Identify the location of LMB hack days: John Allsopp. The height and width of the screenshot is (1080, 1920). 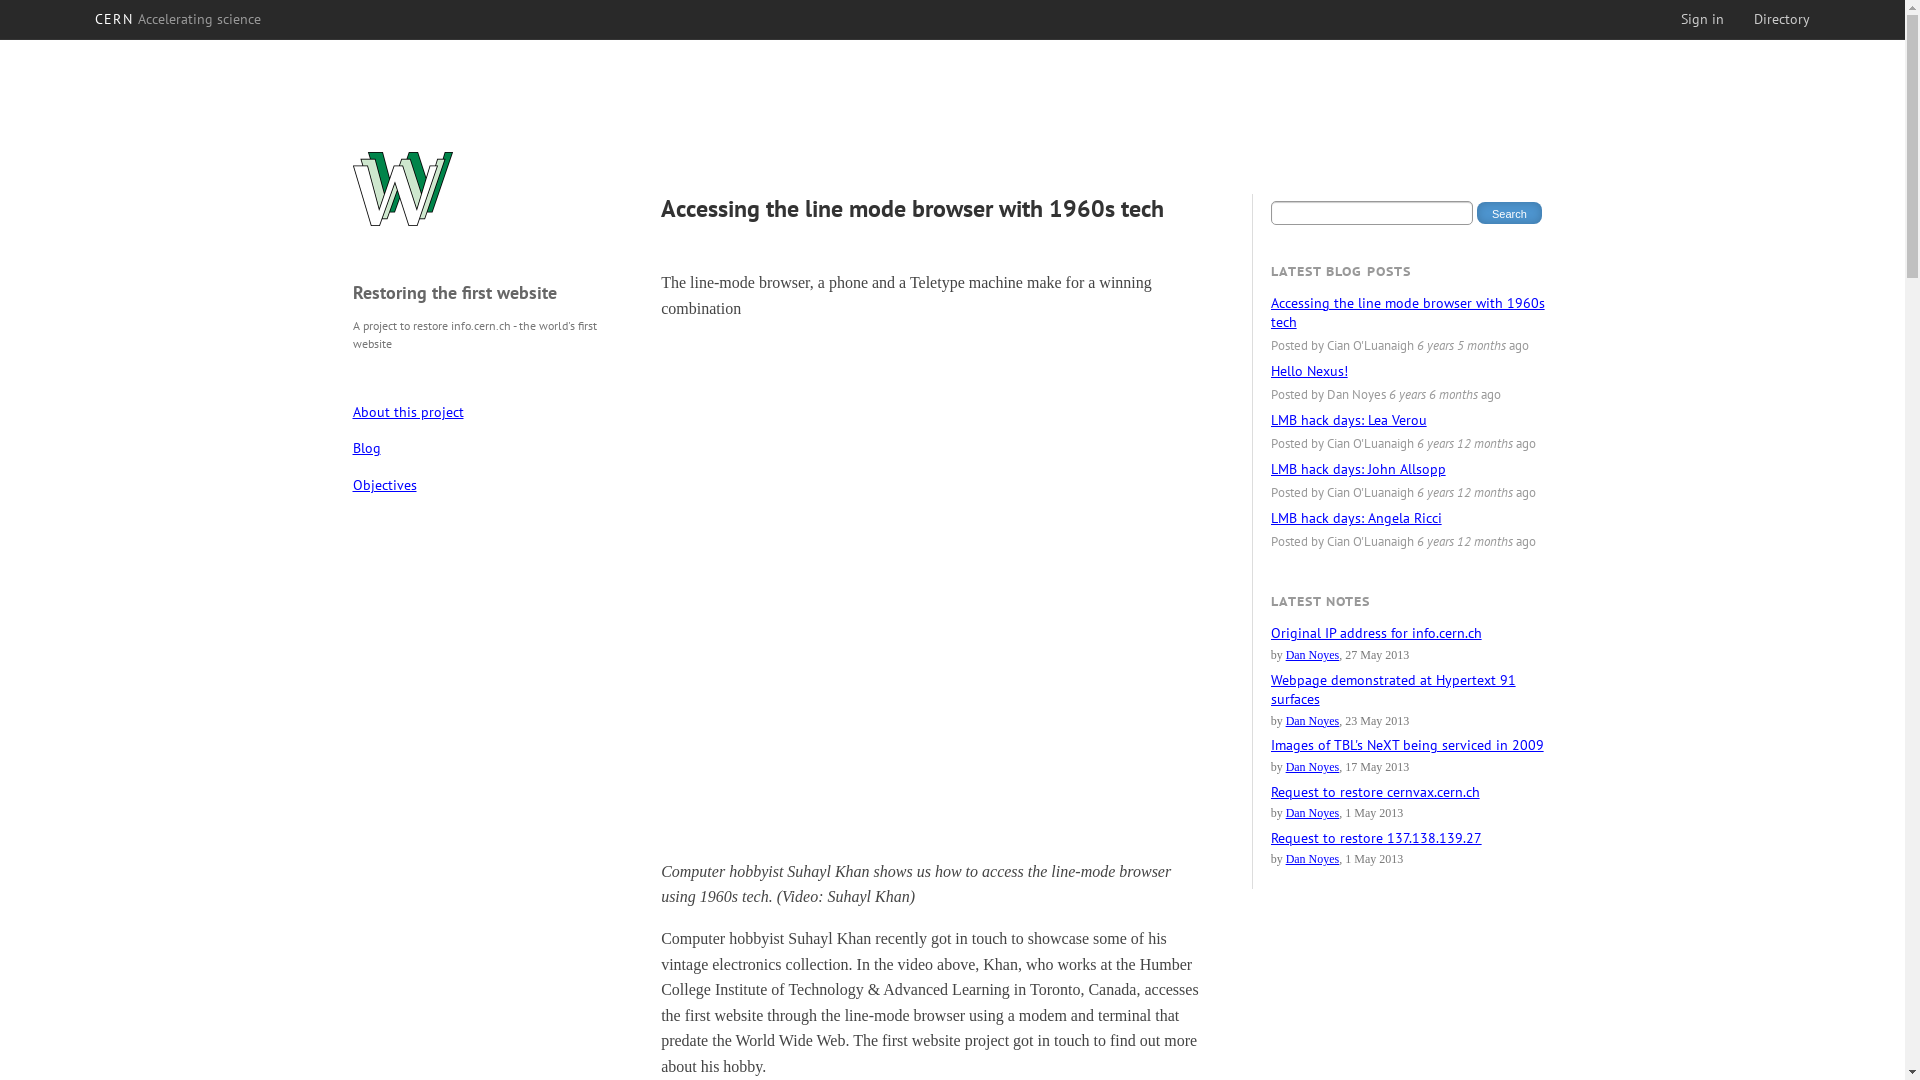
(1358, 469).